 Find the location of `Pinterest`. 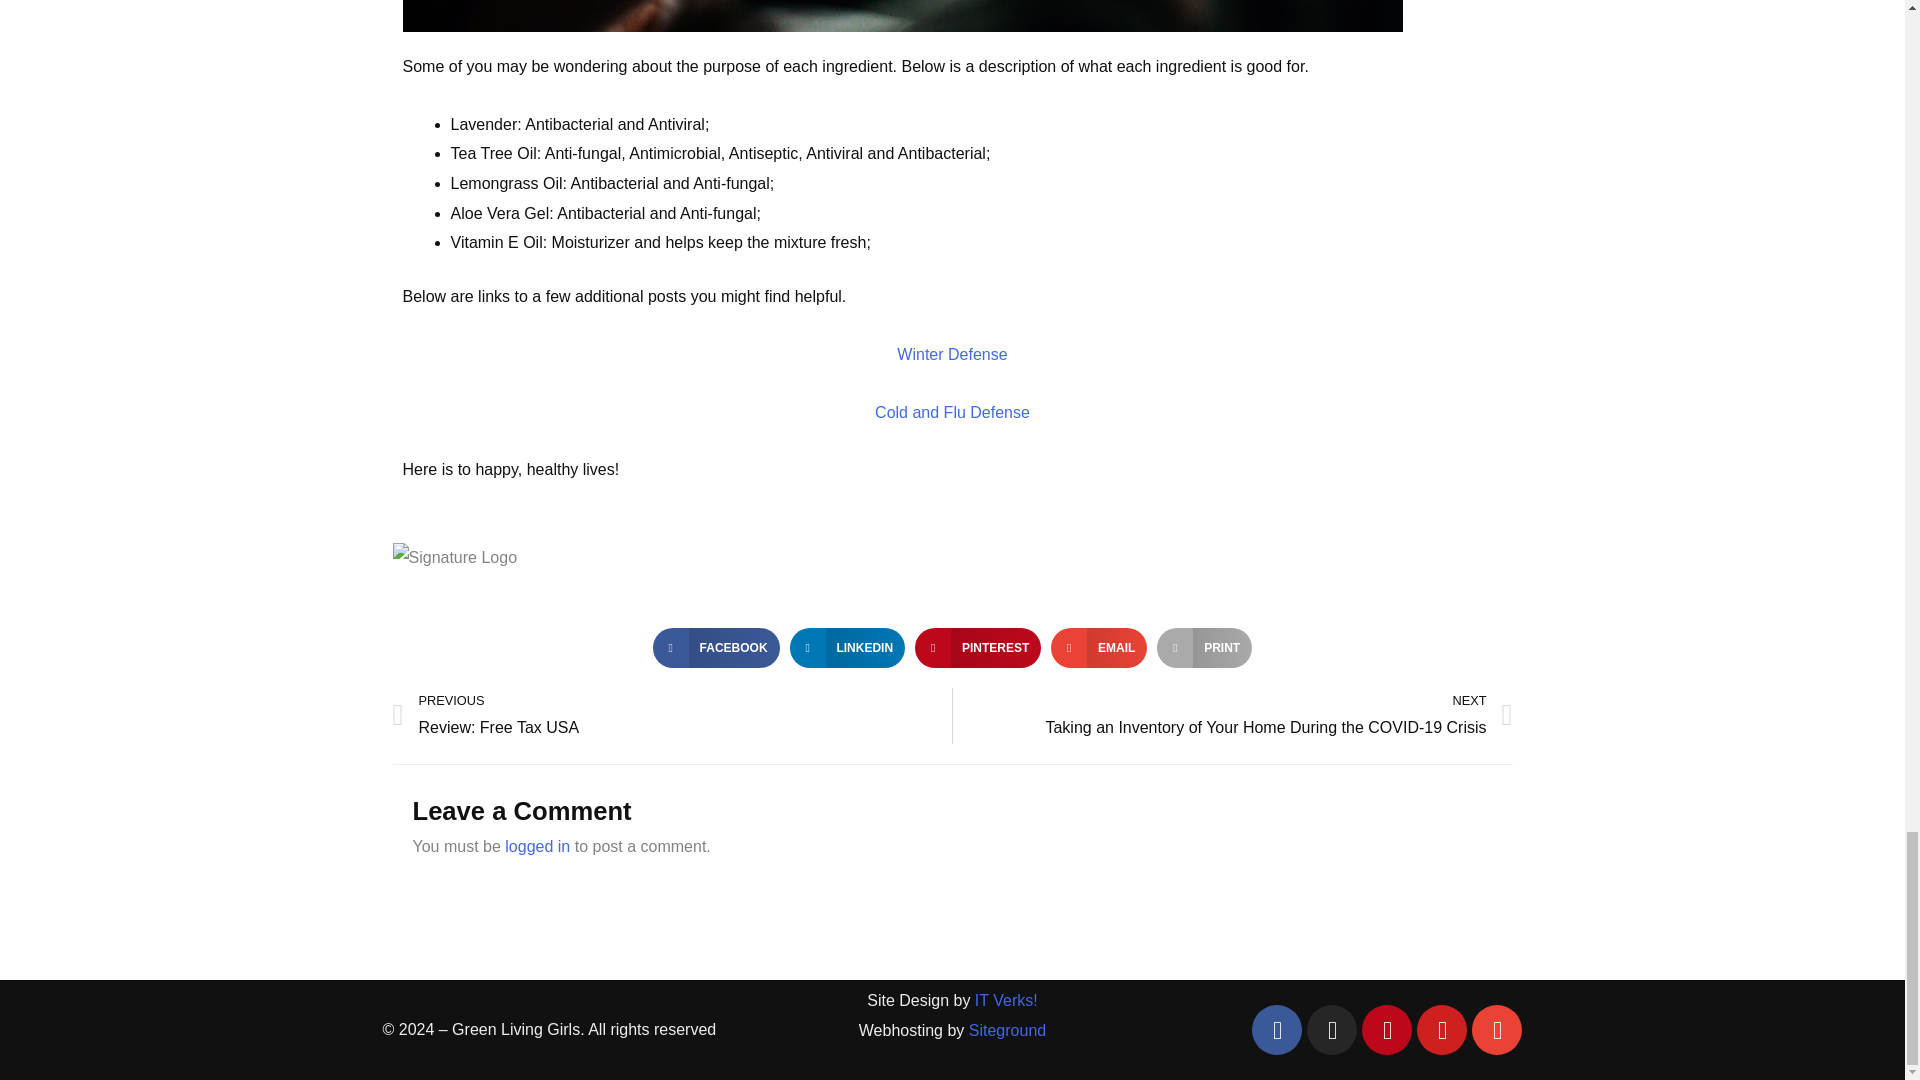

Pinterest is located at coordinates (1386, 1030).